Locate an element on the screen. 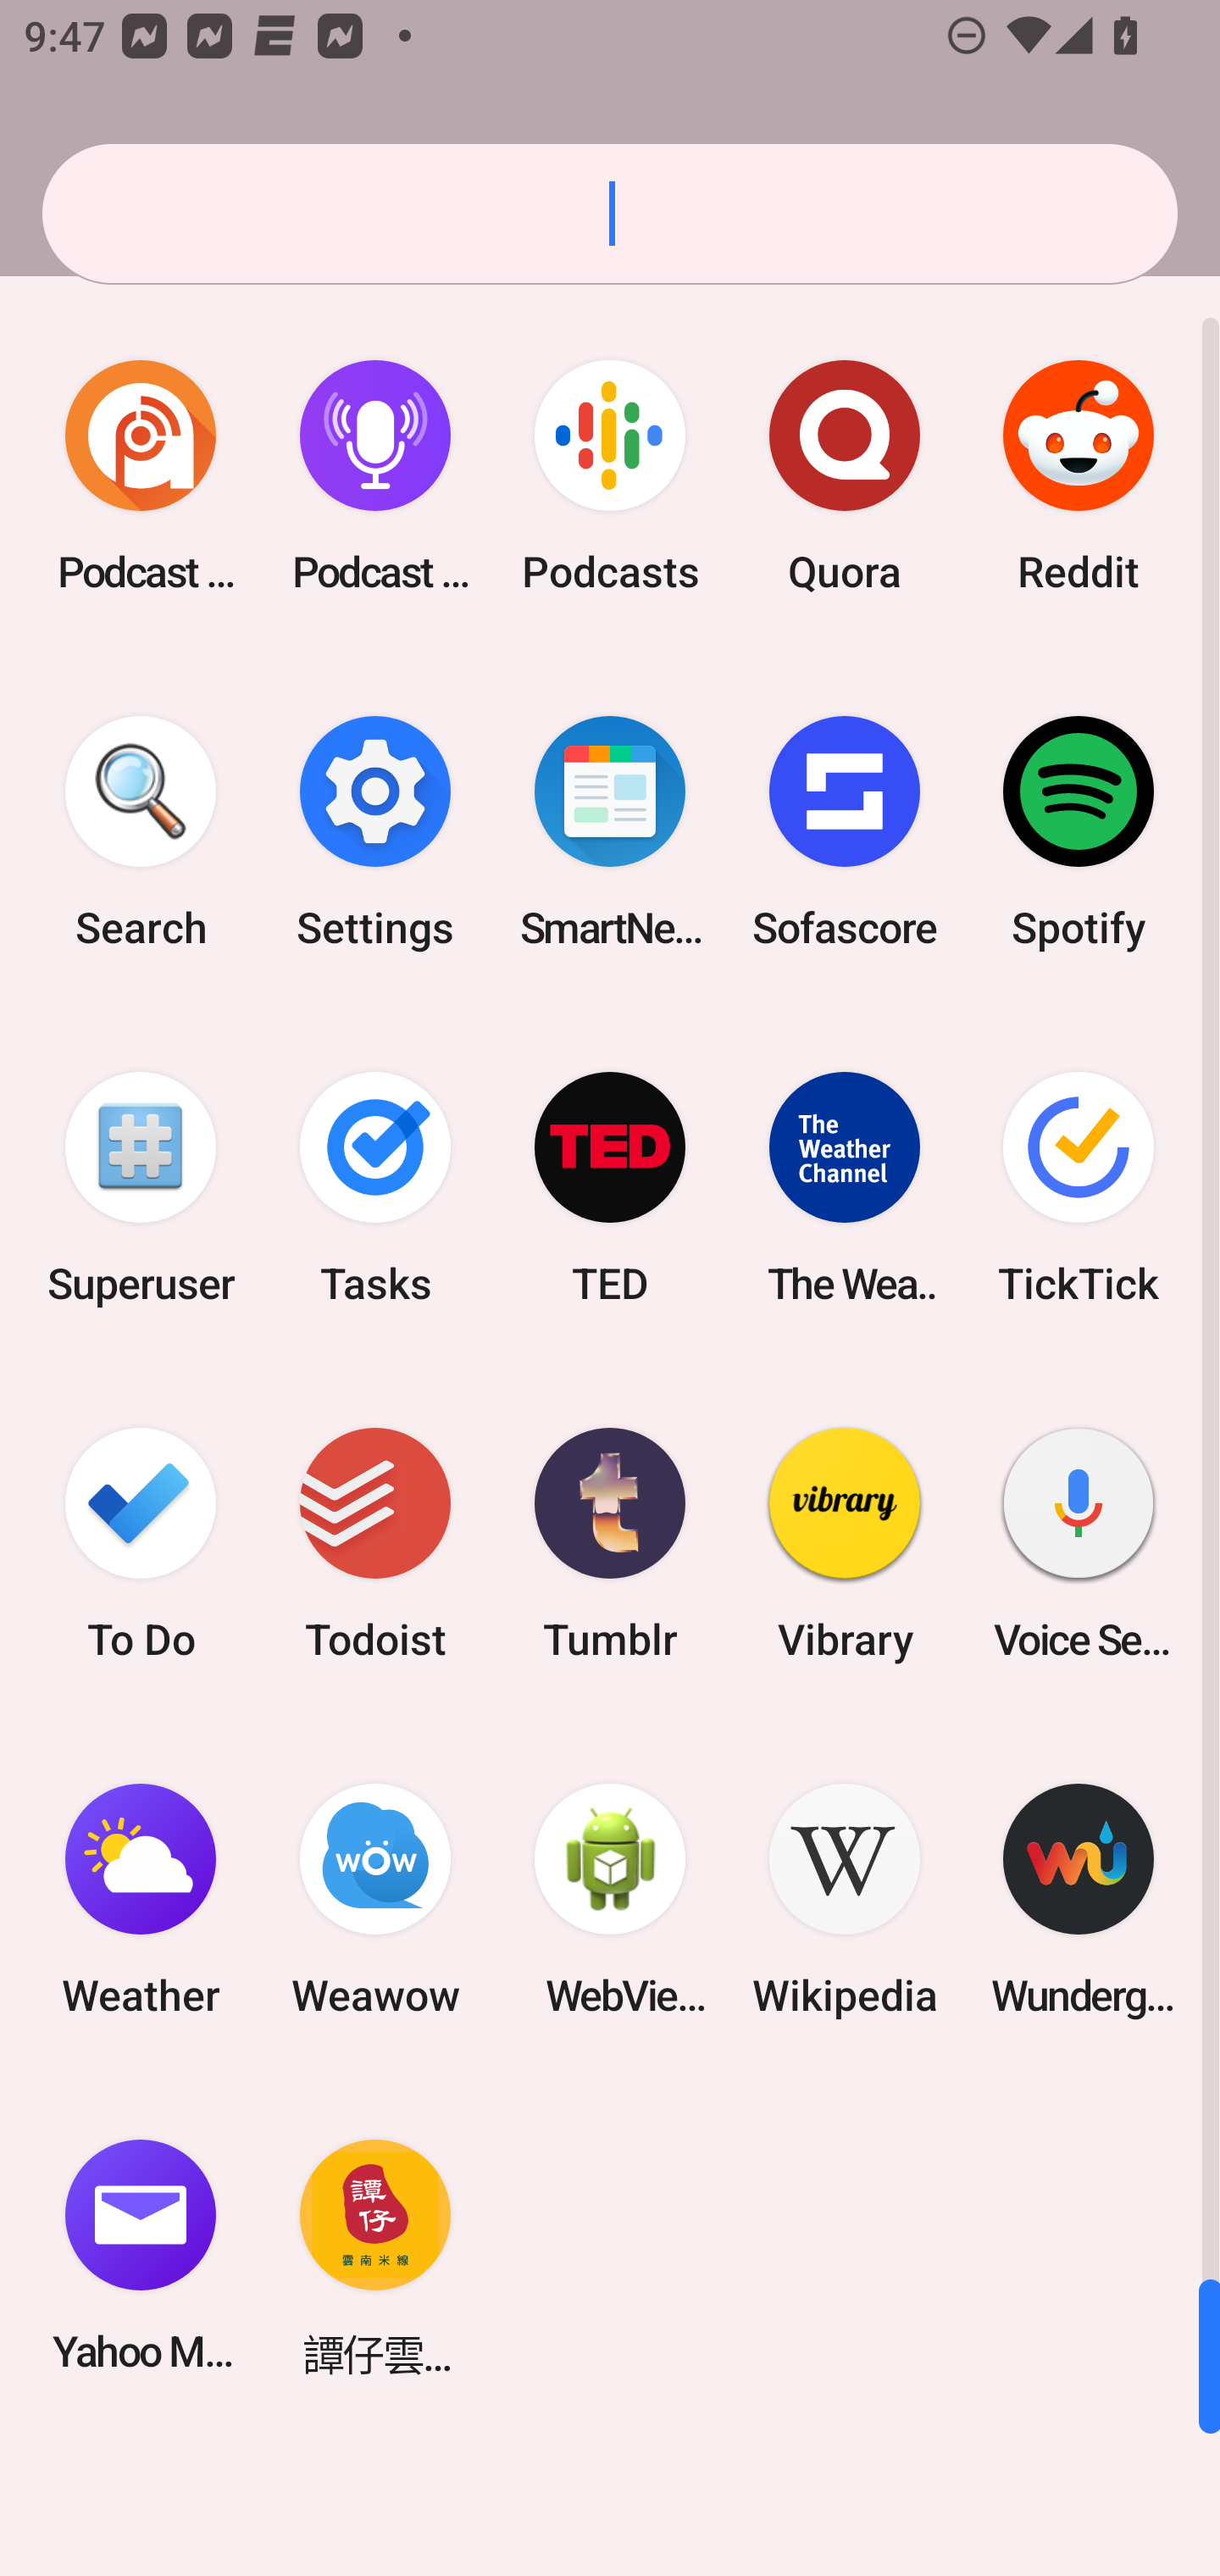  Weawow is located at coordinates (375, 1900).